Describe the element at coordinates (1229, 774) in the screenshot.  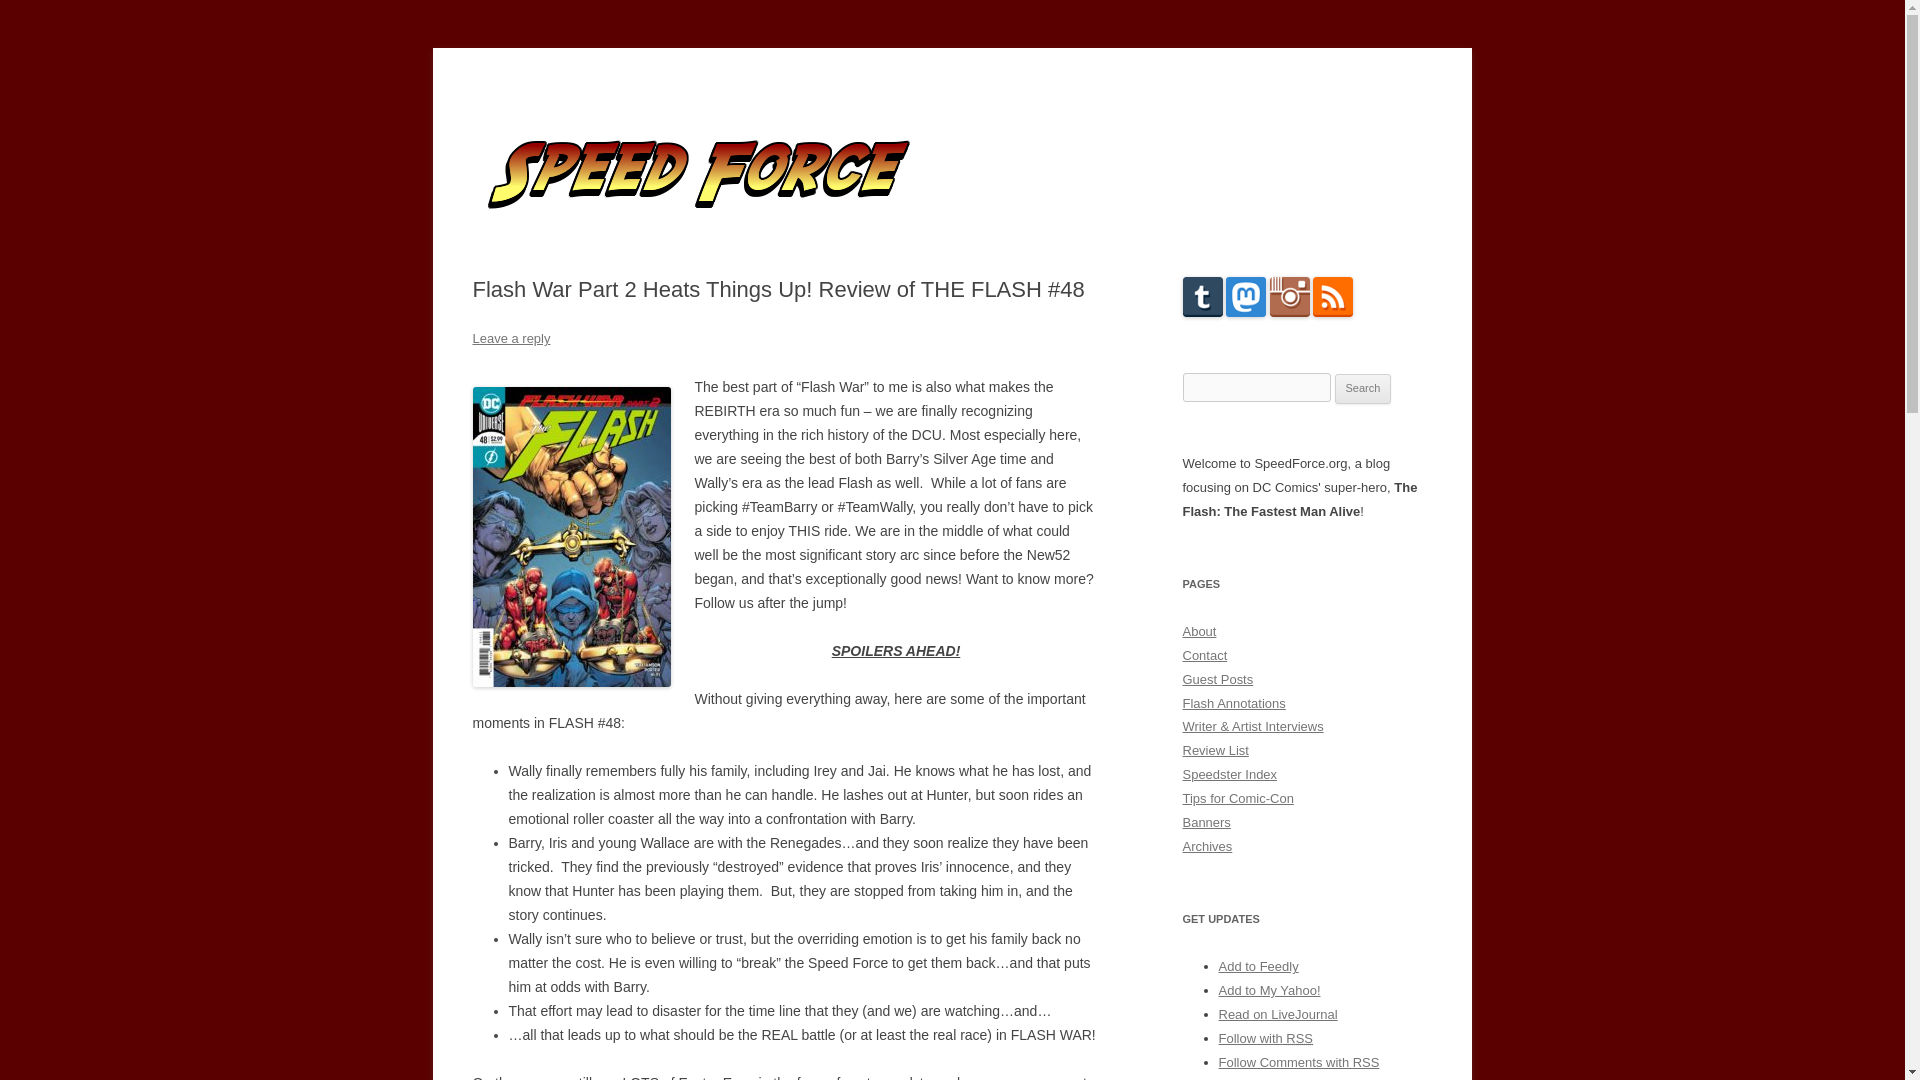
I see `Speedster Index` at that location.